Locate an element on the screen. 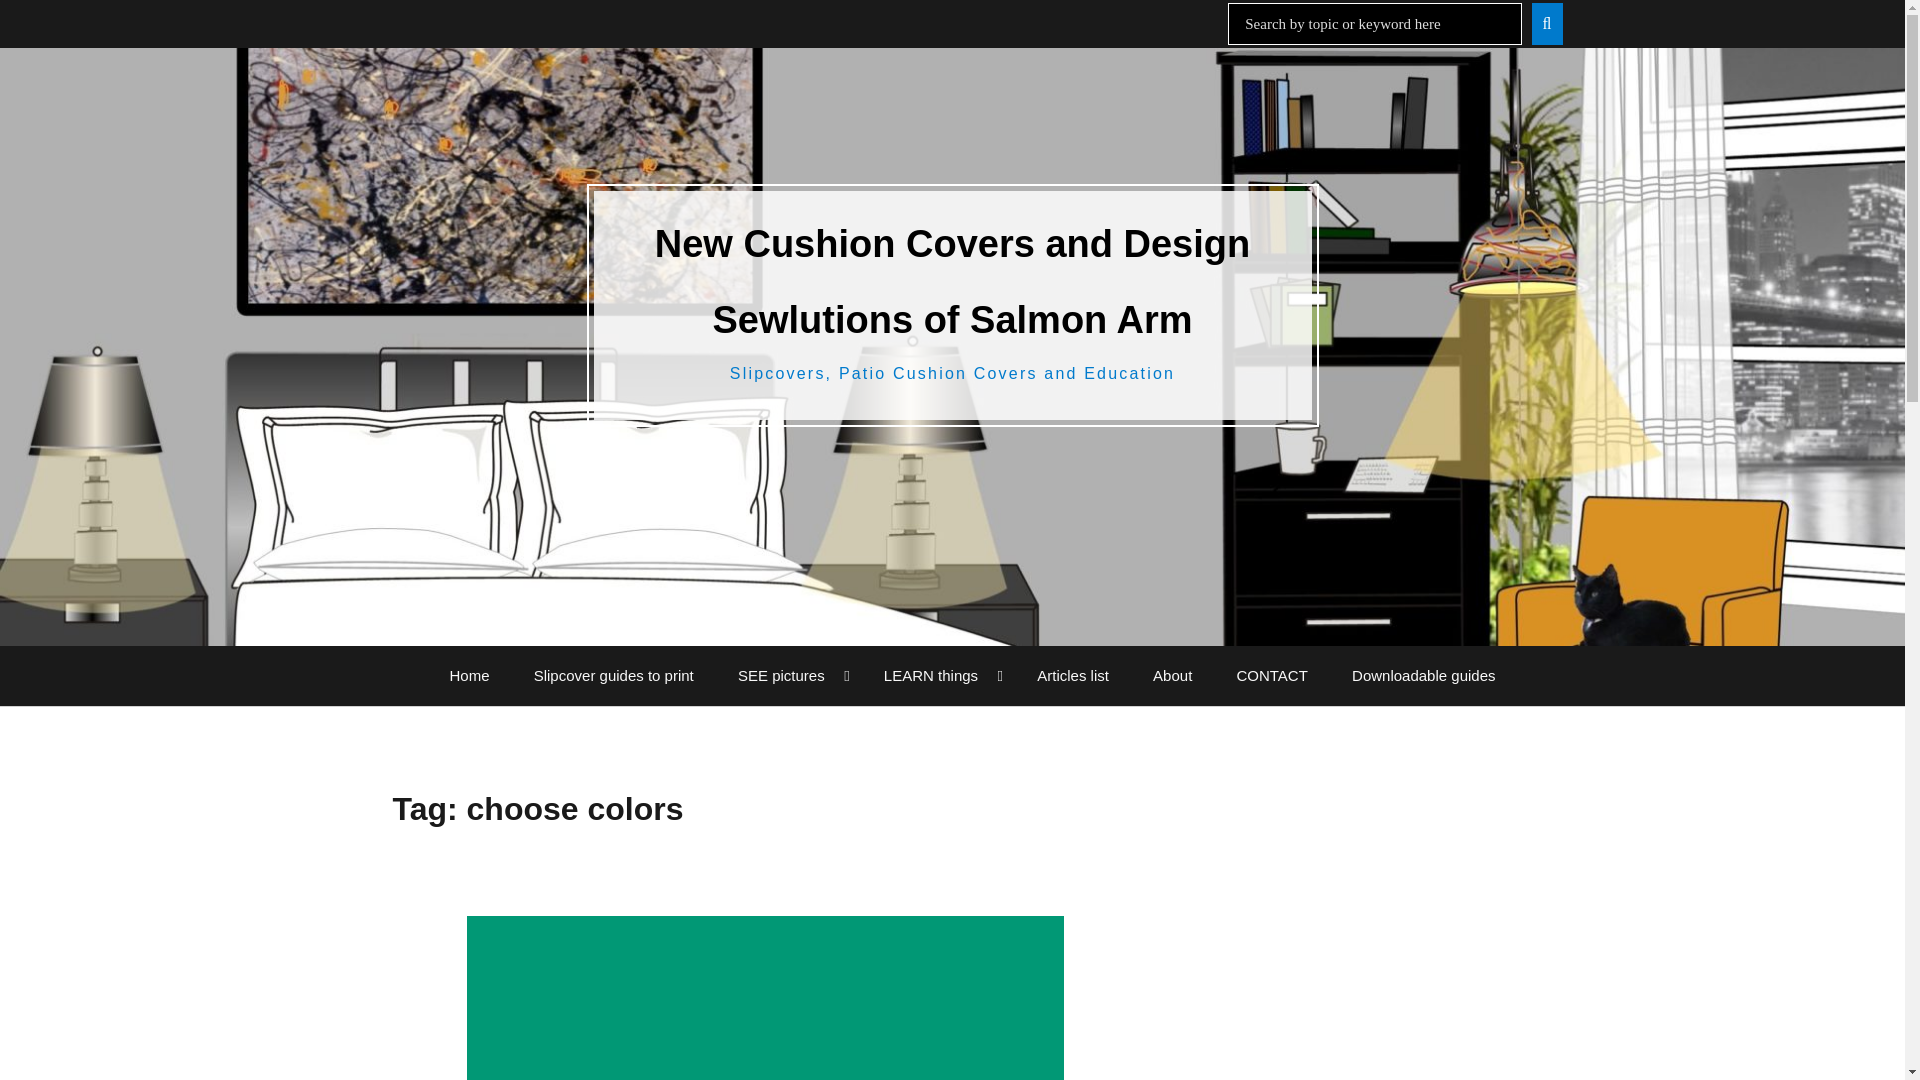  Home is located at coordinates (470, 676).